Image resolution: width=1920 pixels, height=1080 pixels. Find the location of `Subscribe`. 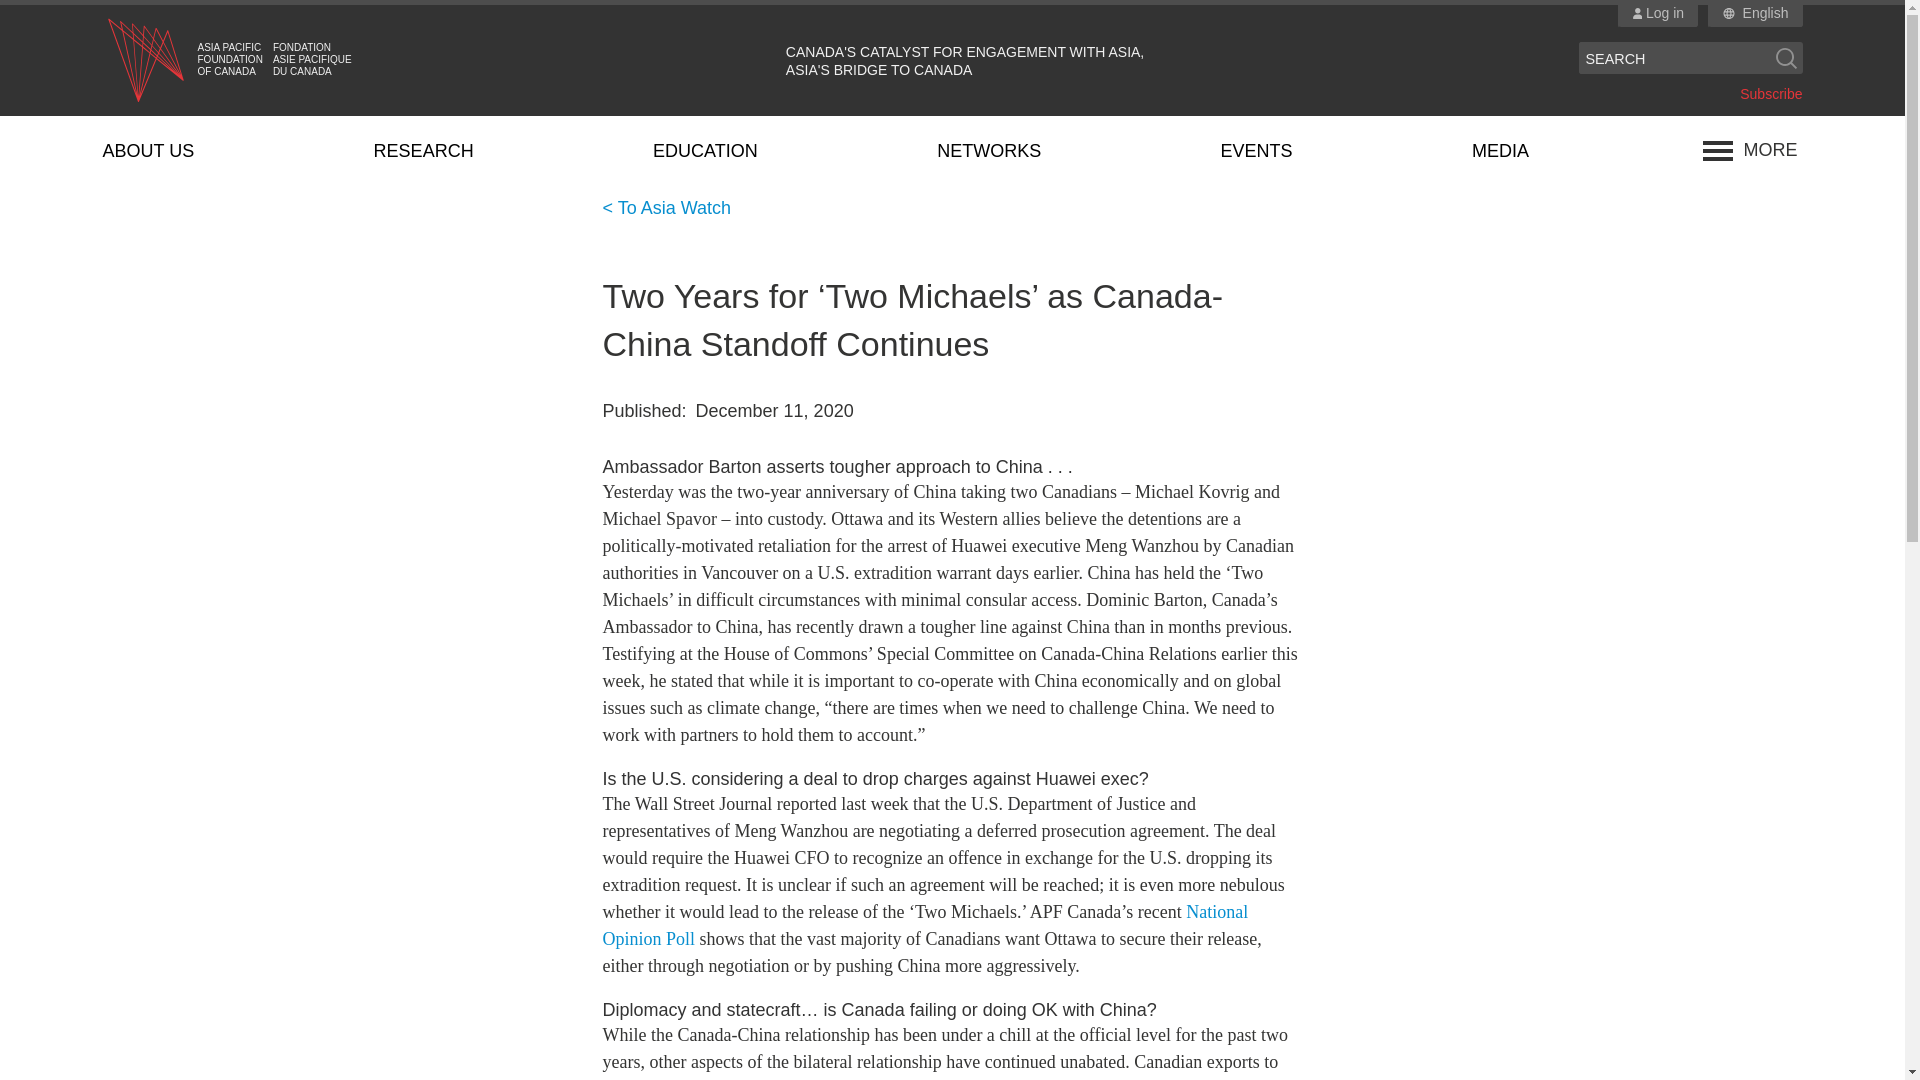

Subscribe is located at coordinates (1770, 94).